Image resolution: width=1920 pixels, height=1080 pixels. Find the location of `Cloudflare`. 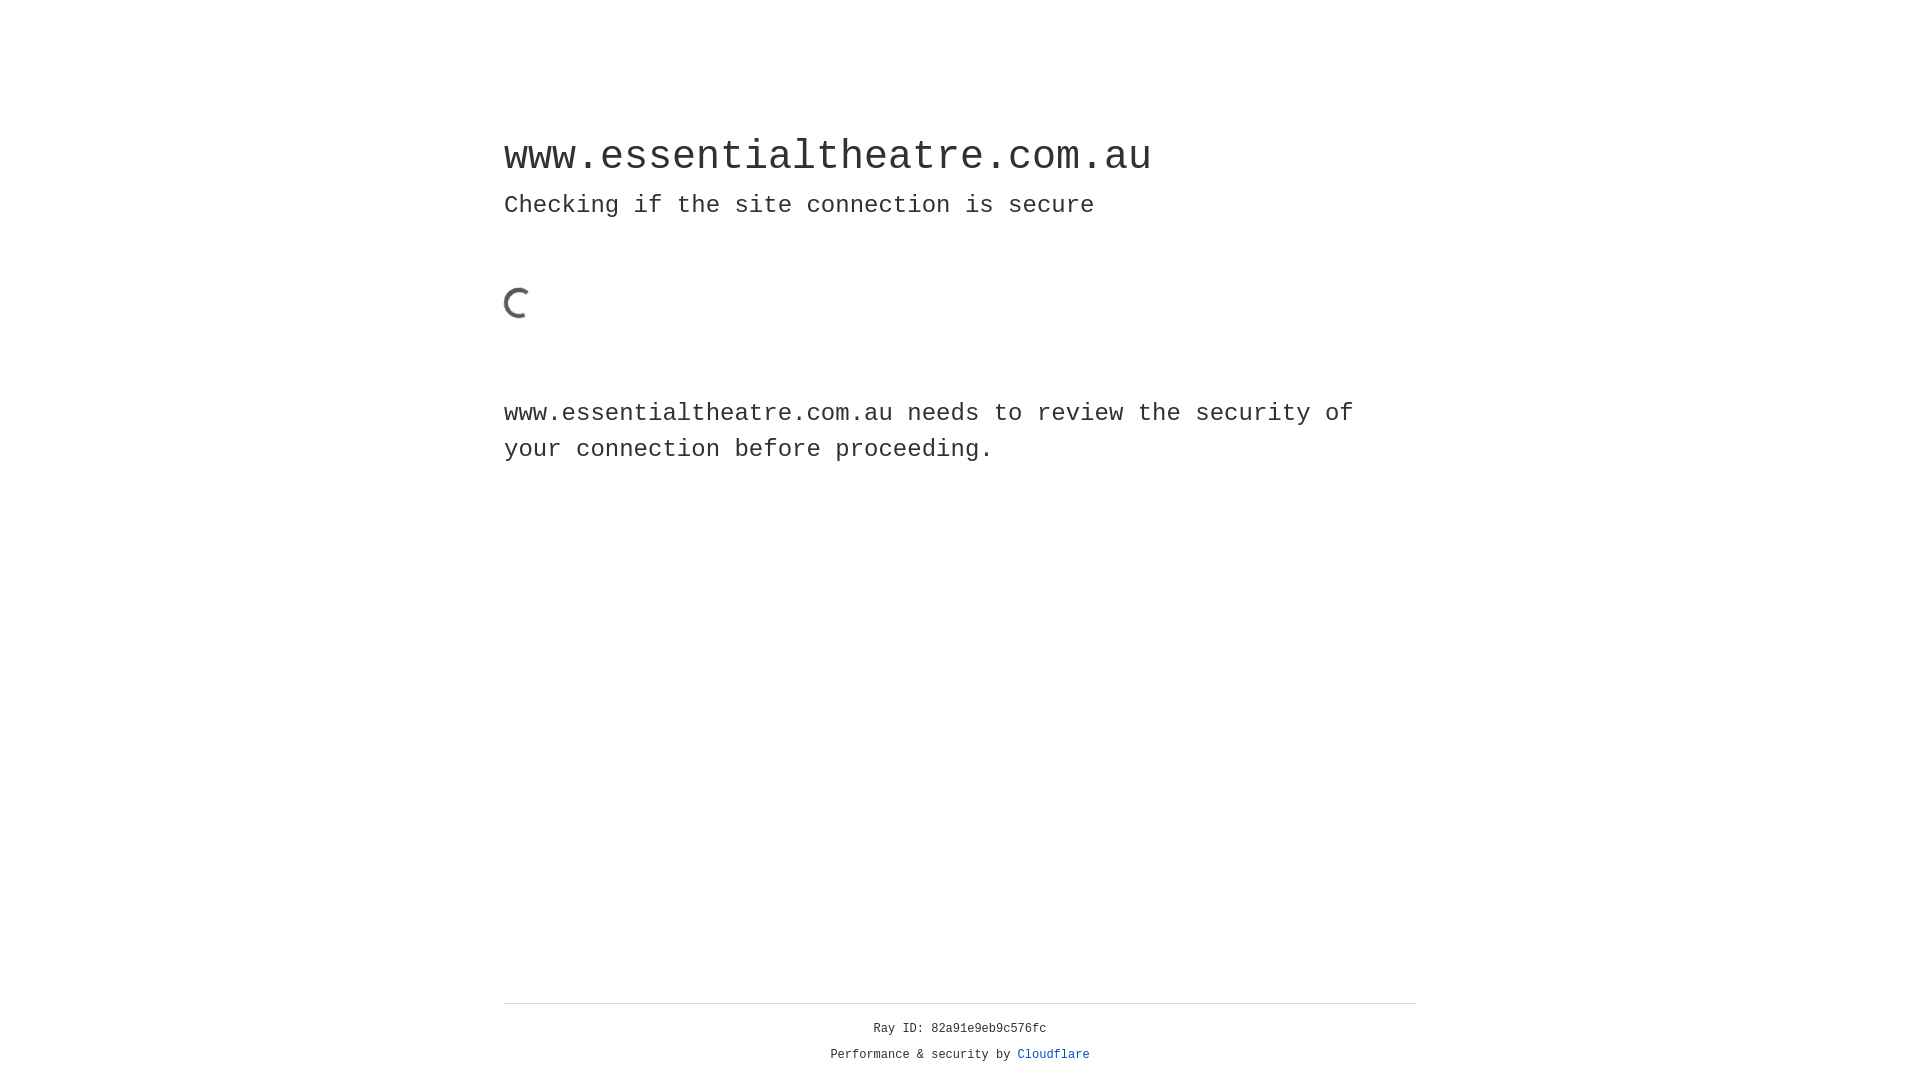

Cloudflare is located at coordinates (1054, 1055).